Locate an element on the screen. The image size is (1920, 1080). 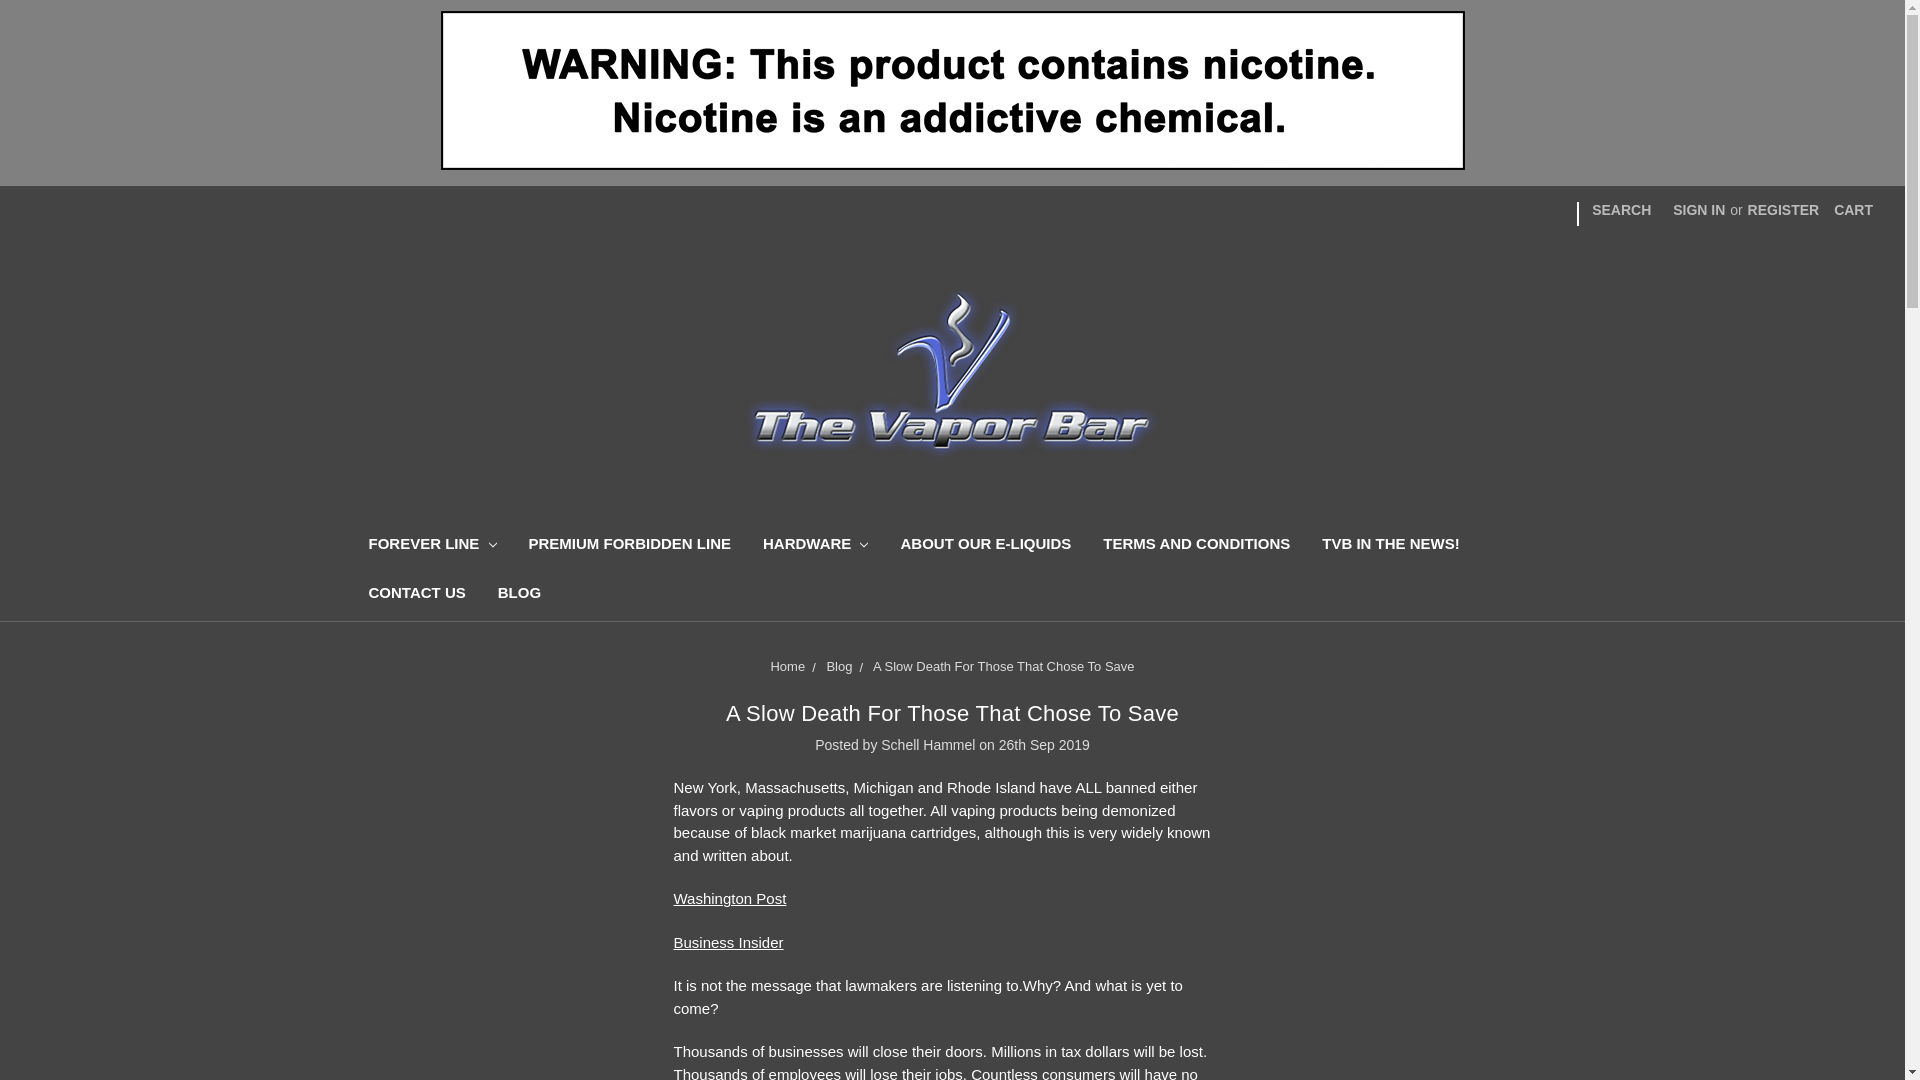
TERMS AND CONDITIONS is located at coordinates (1196, 546).